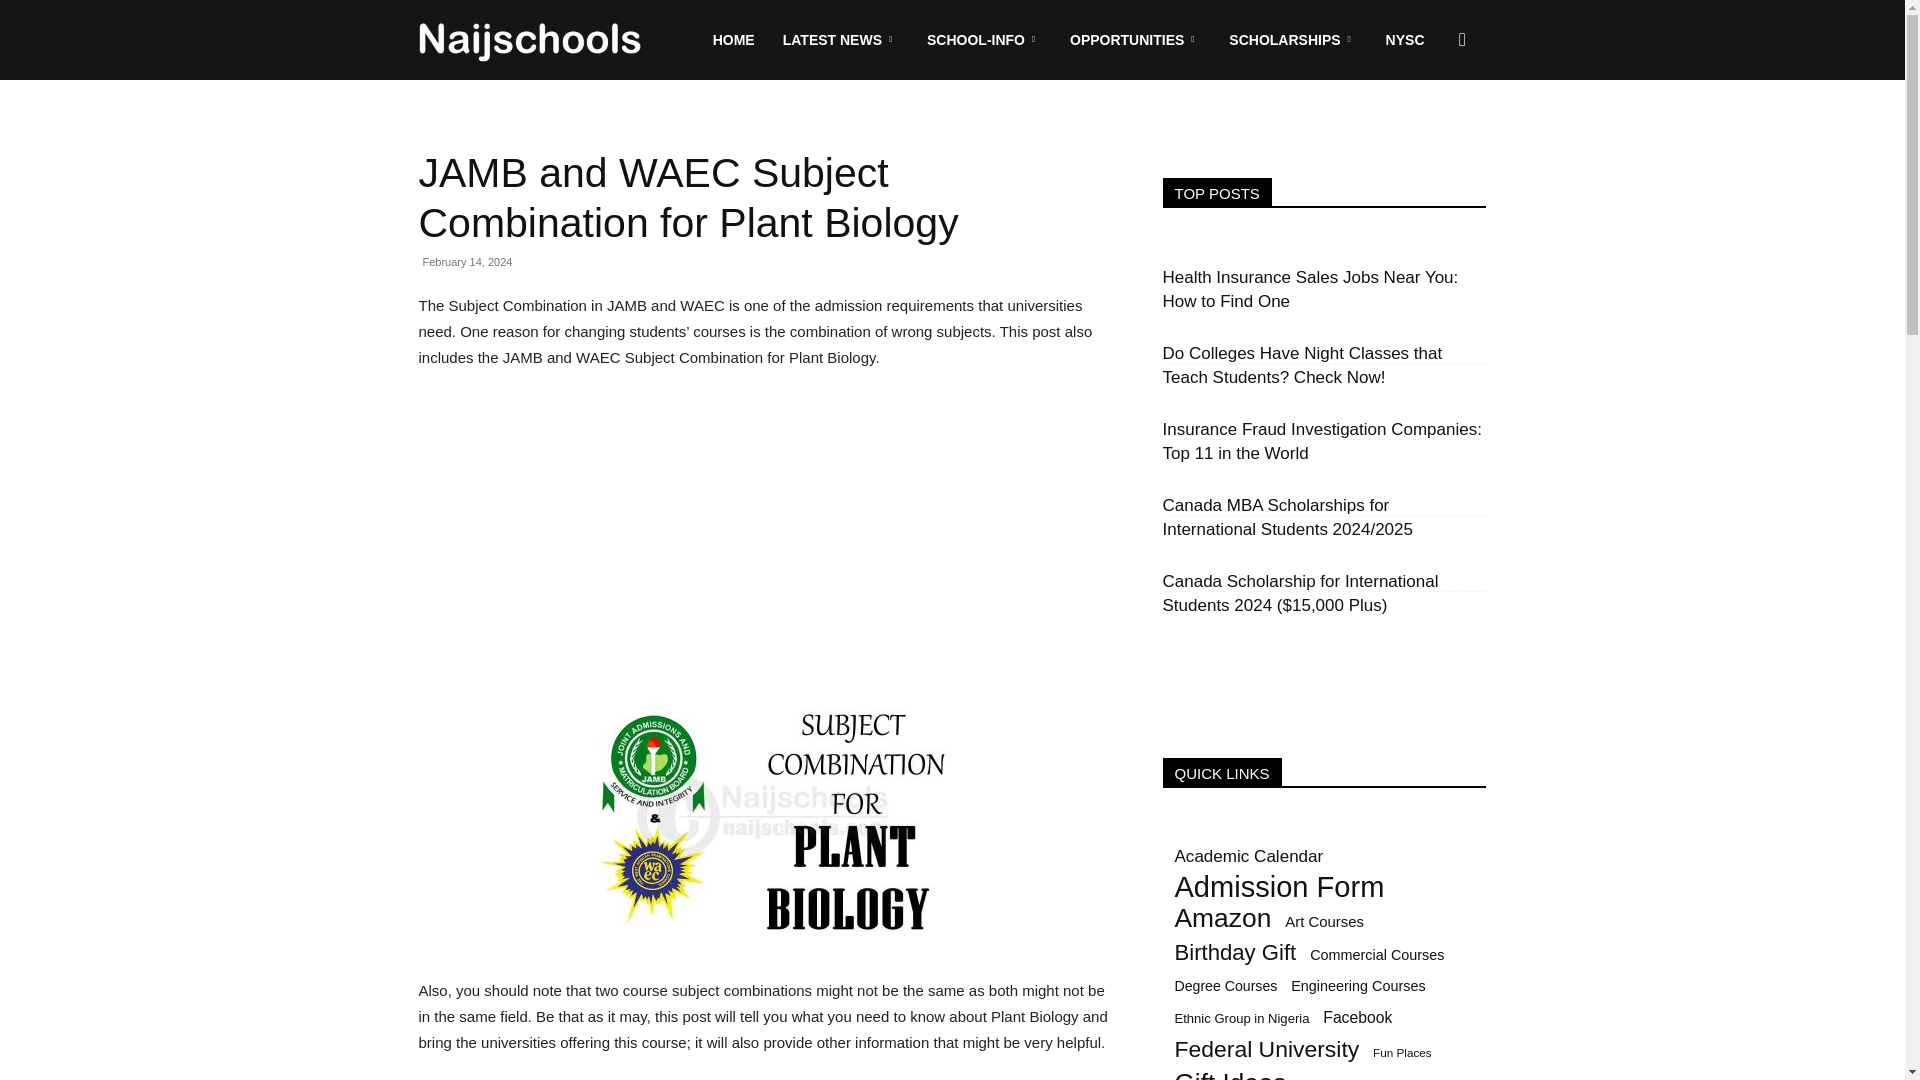 Image resolution: width=1920 pixels, height=1080 pixels. What do you see at coordinates (1320, 442) in the screenshot?
I see `Insurance Fraud Investigation Companies: Top 11 in the World` at bounding box center [1320, 442].